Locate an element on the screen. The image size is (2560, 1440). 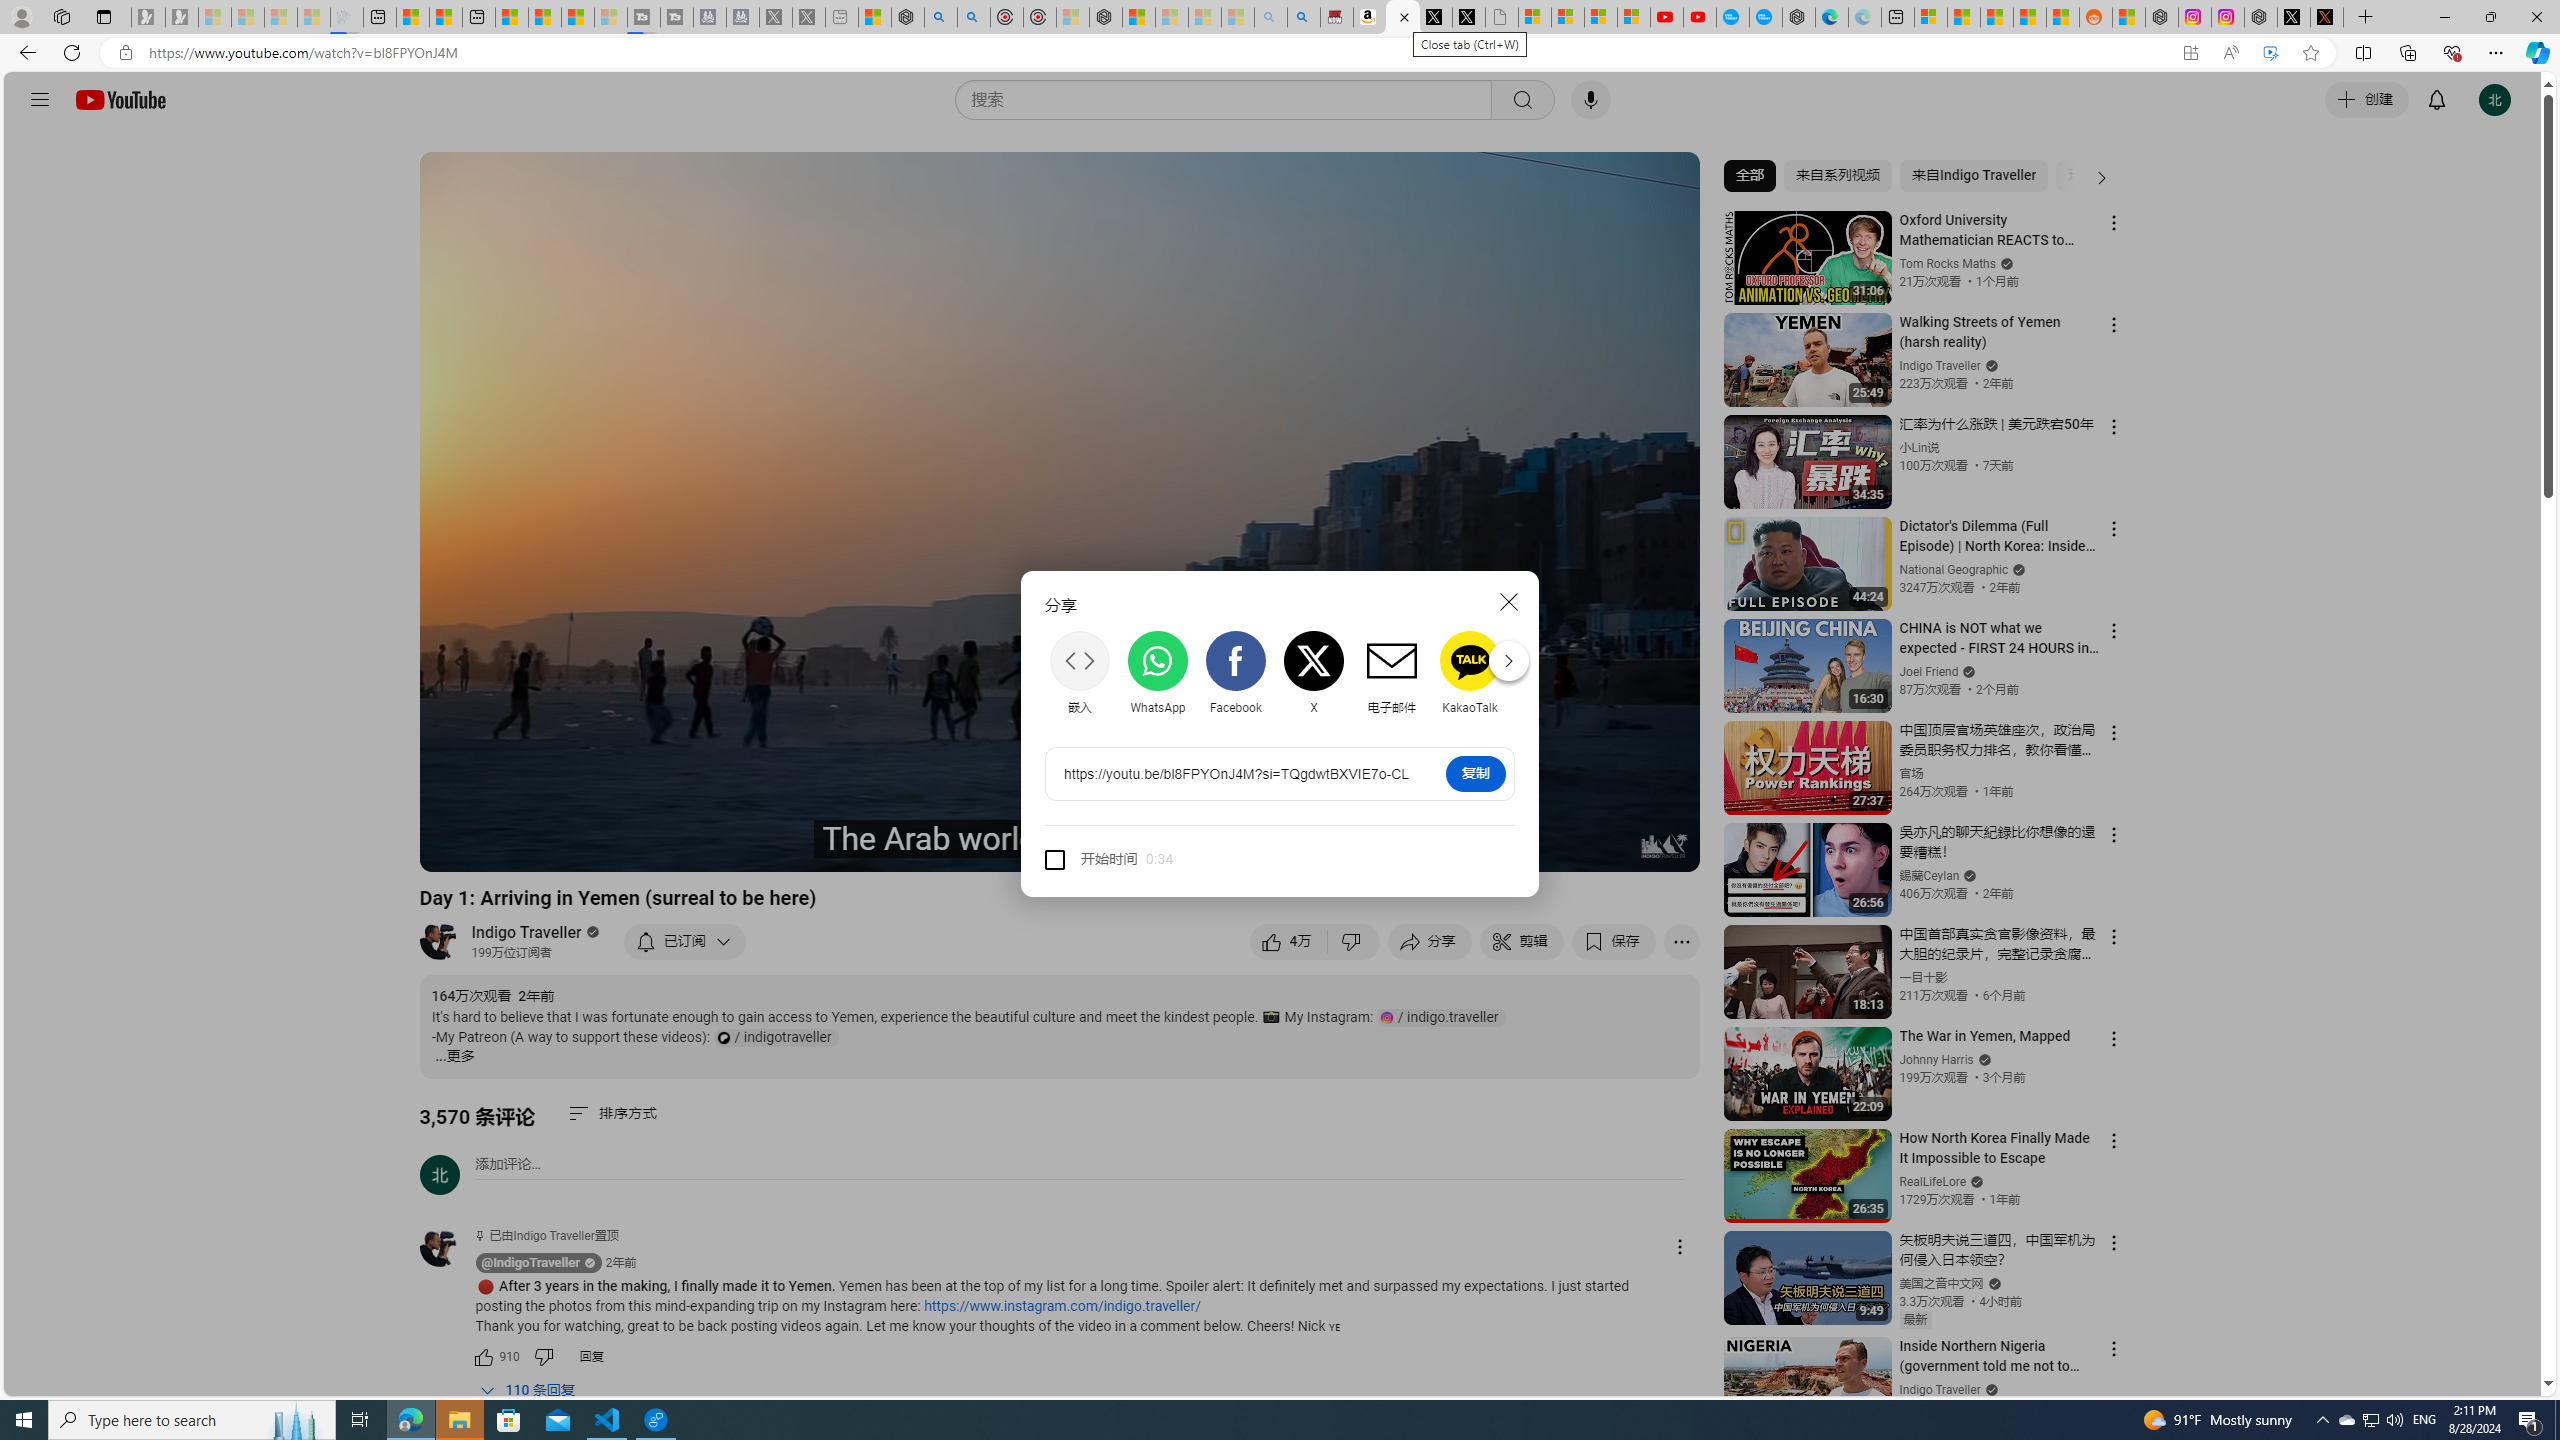
Instagram Channel Link: indigo.traveller is located at coordinates (1441, 1017).